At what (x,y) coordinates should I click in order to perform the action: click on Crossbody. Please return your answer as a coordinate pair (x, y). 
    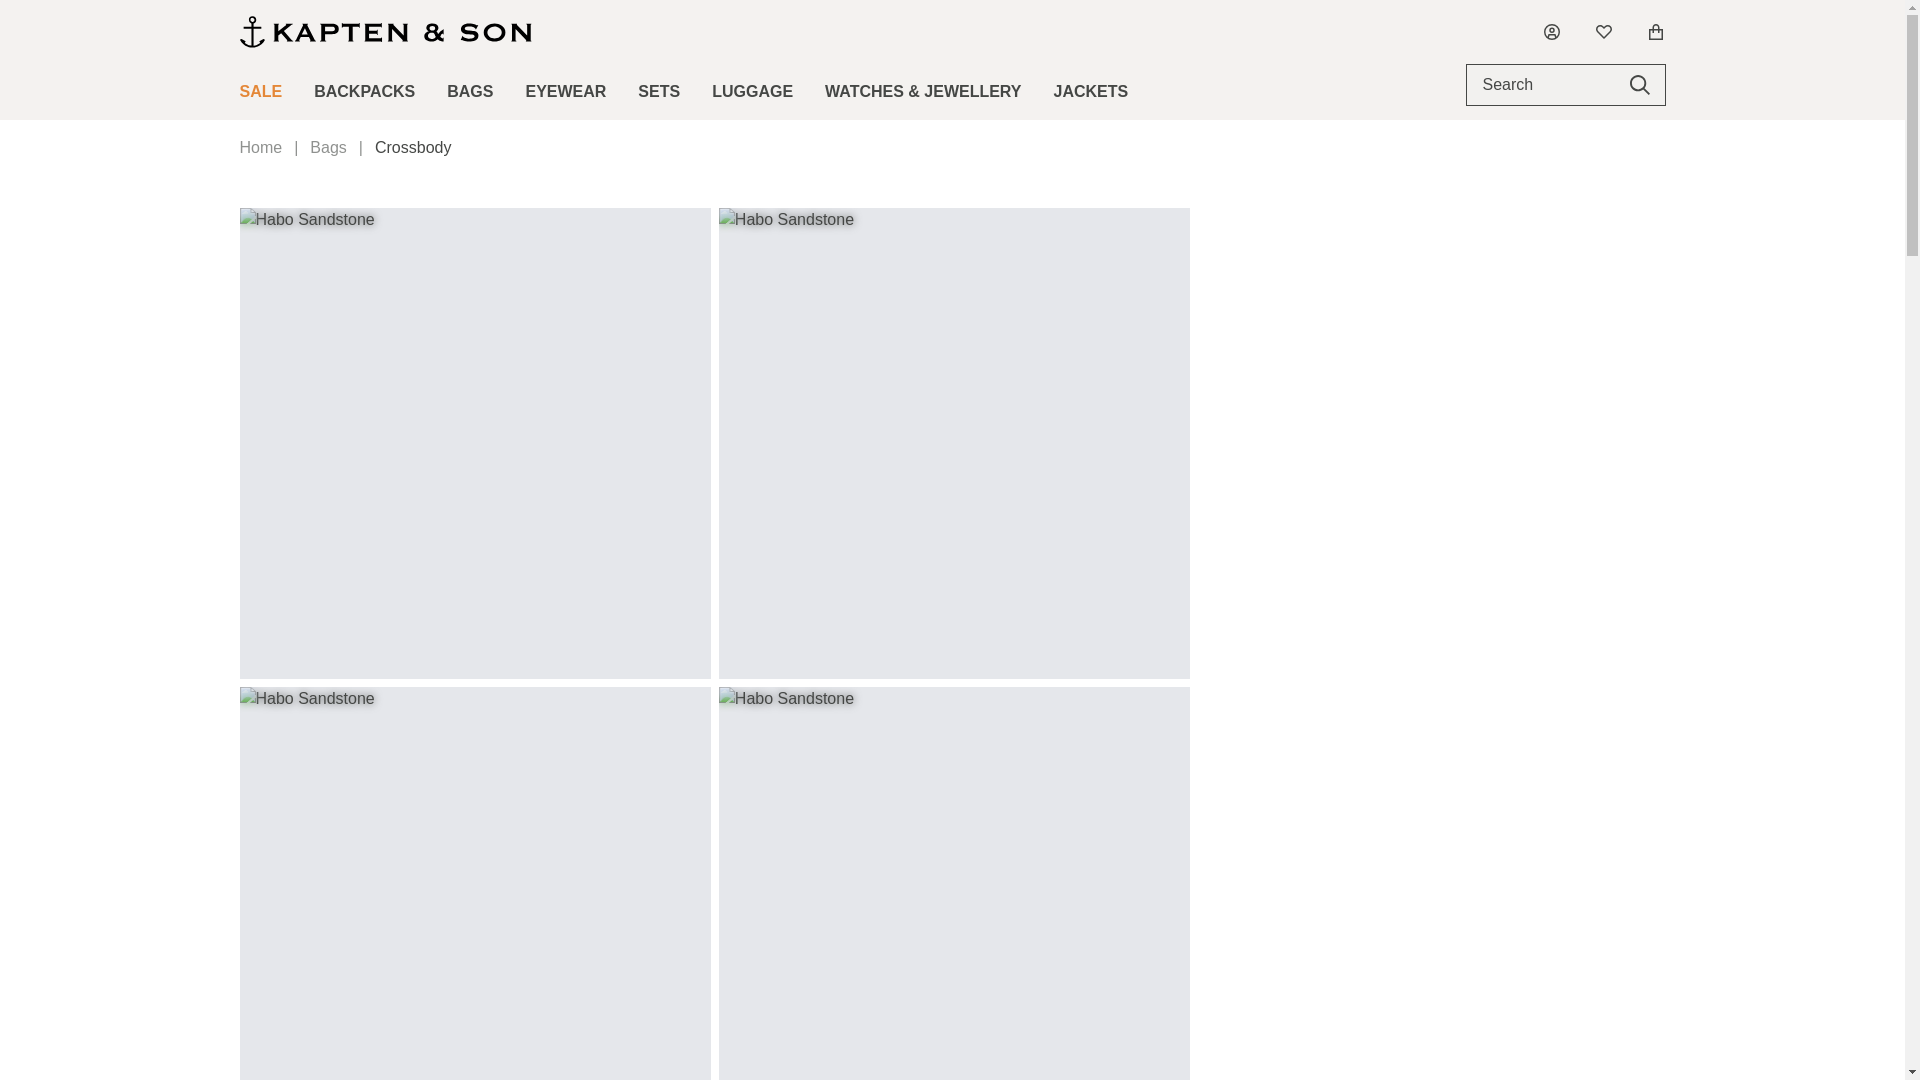
    Looking at the image, I should click on (412, 148).